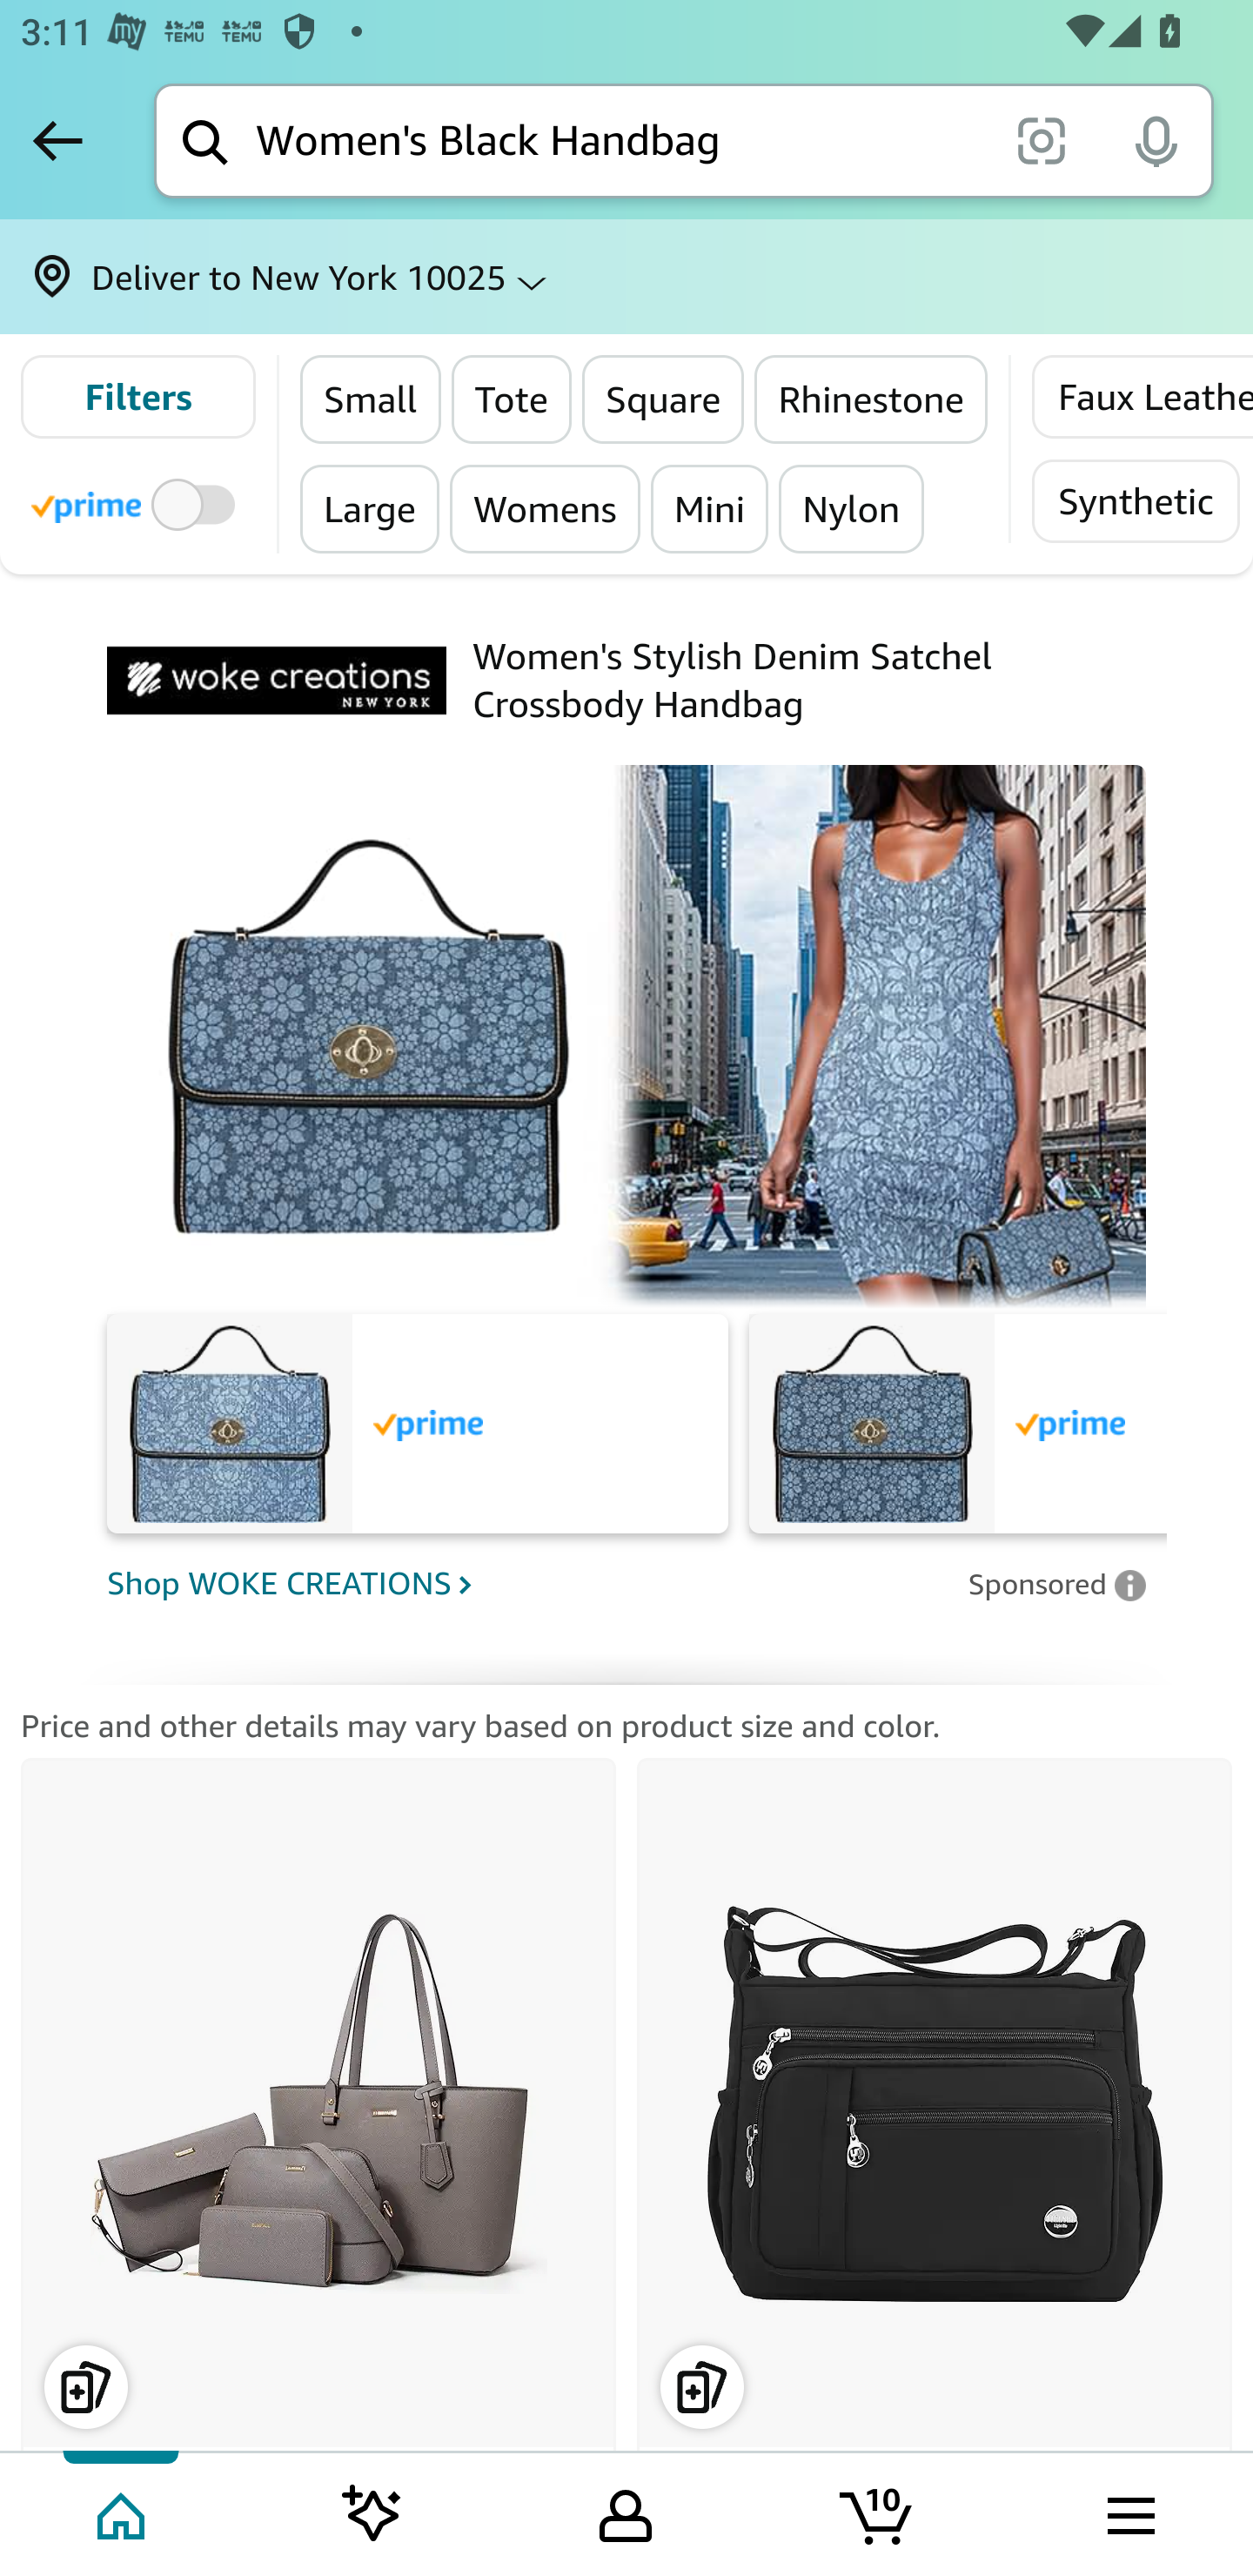 This screenshot has height=2576, width=1253. Describe the element at coordinates (510, 399) in the screenshot. I see `Tote` at that location.